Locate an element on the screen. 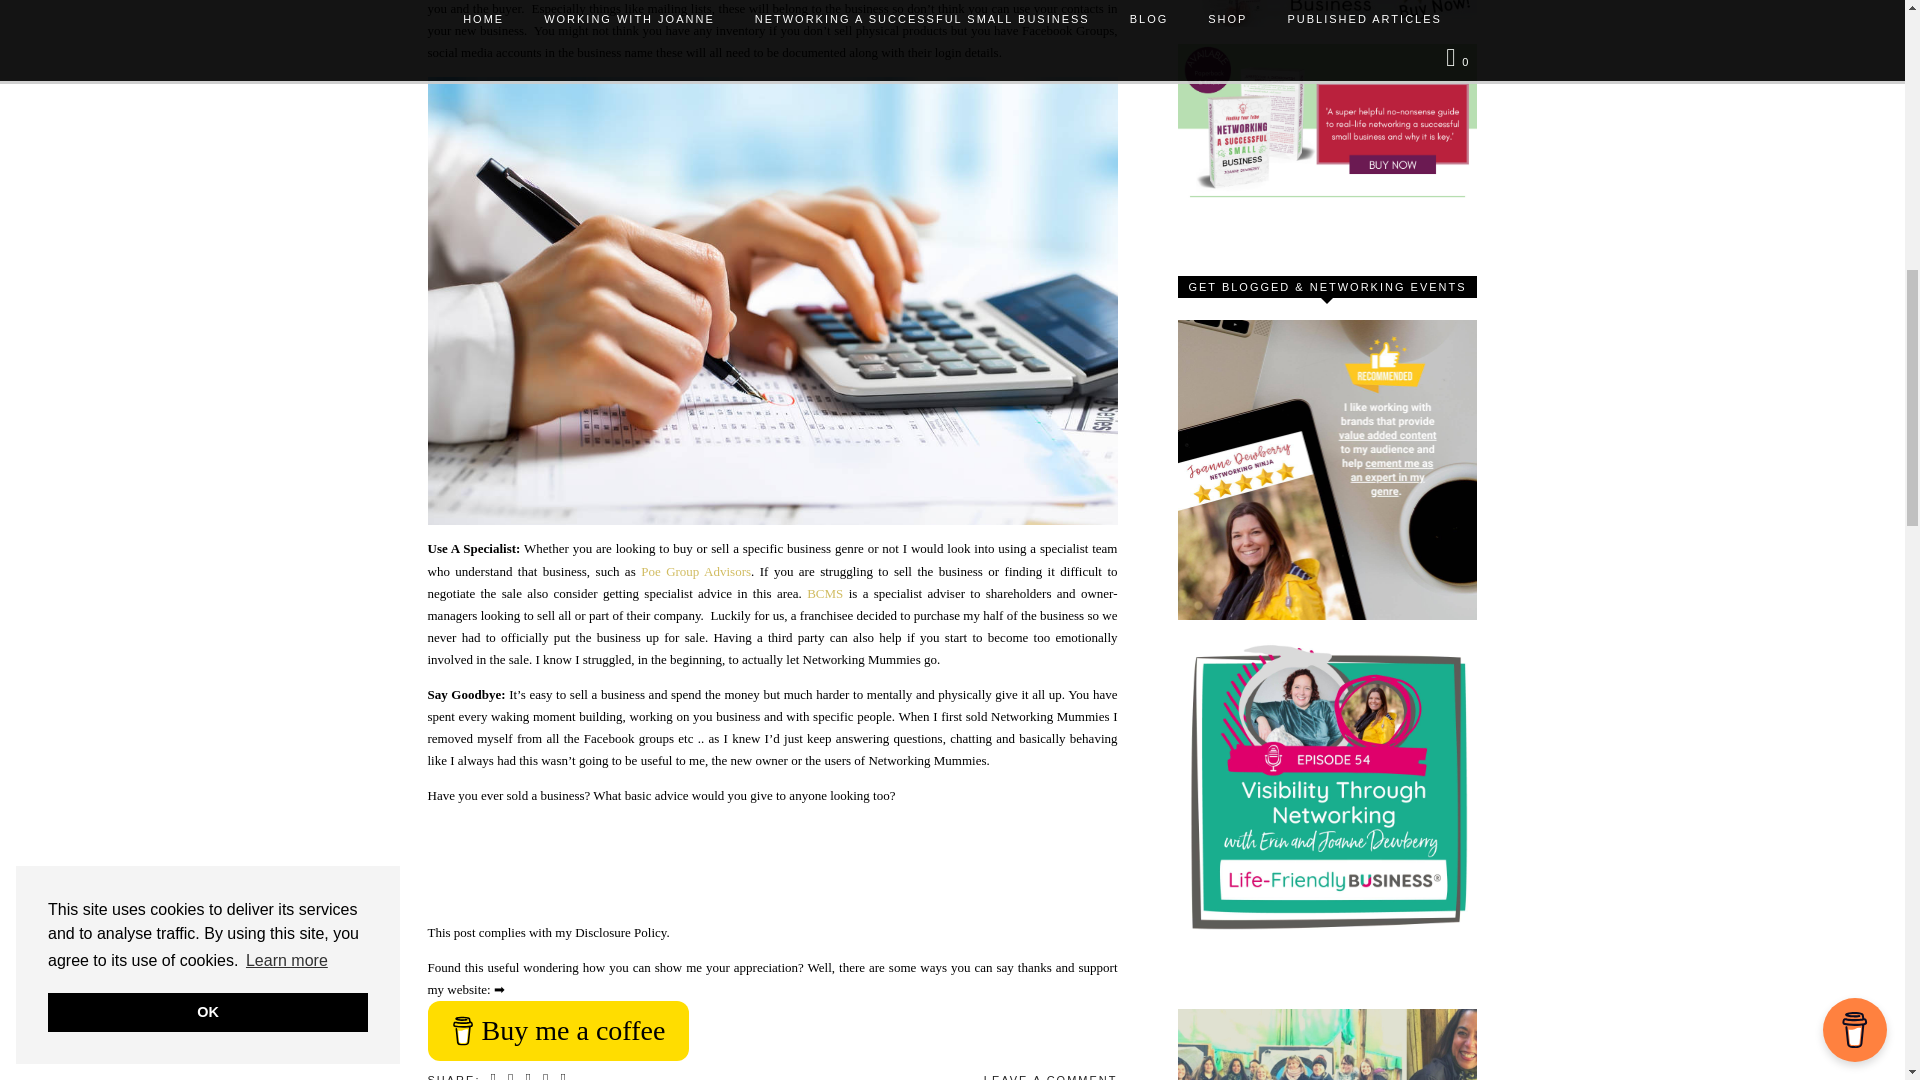 The width and height of the screenshot is (1920, 1080). Share on linkedin is located at coordinates (563, 1076).